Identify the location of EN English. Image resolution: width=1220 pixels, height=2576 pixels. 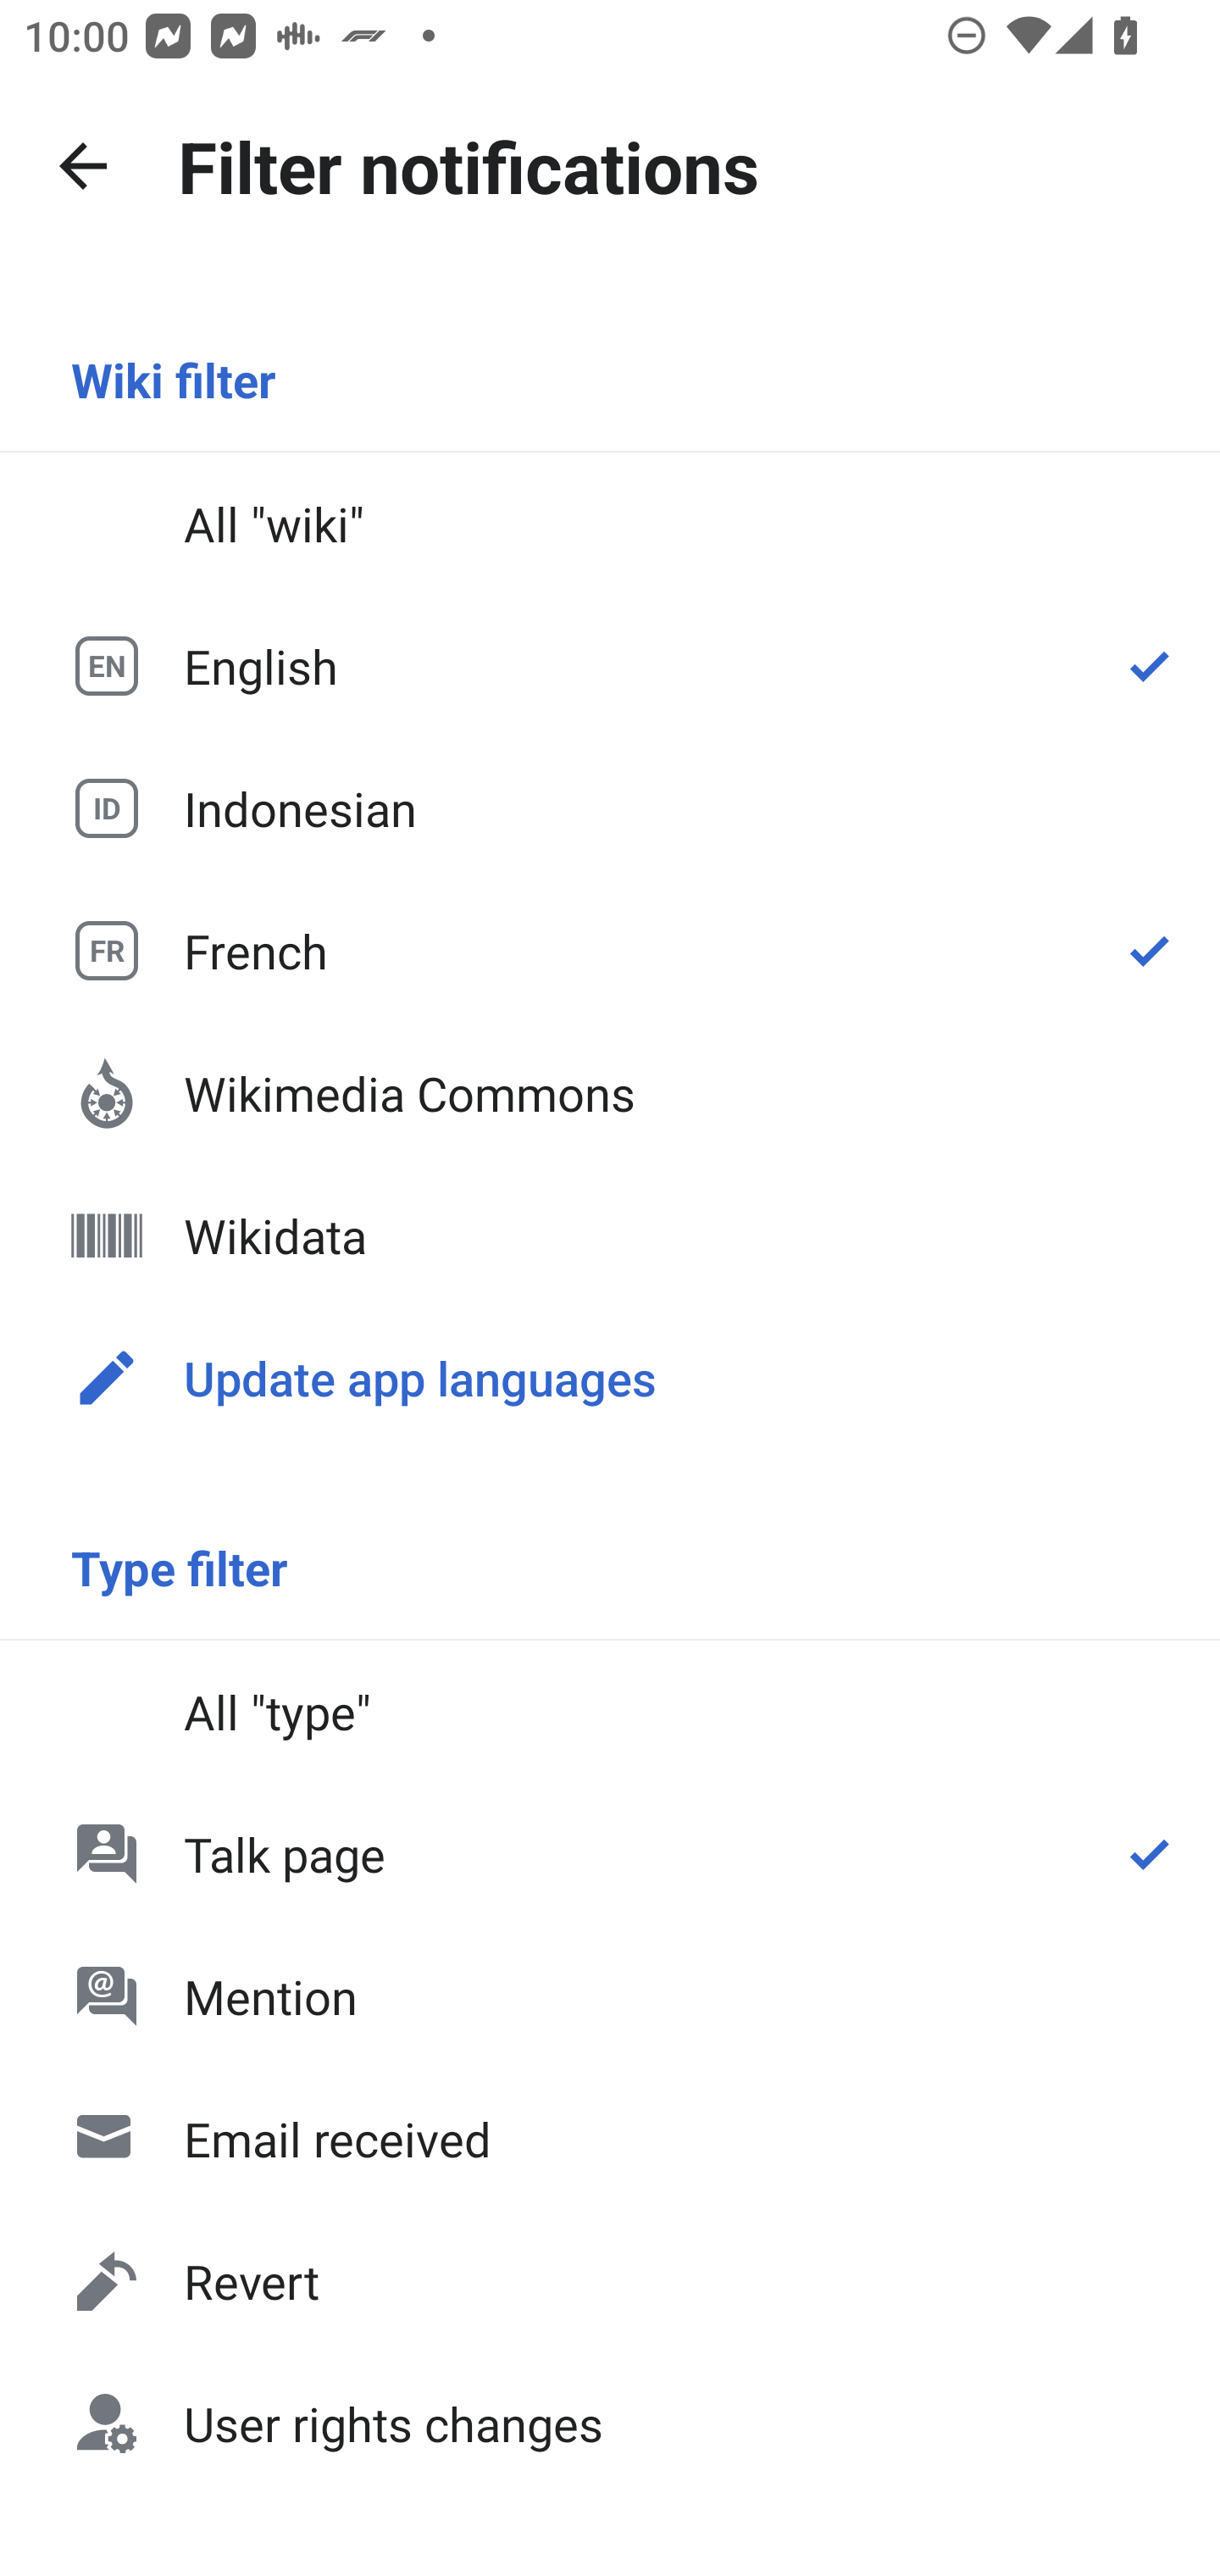
(610, 666).